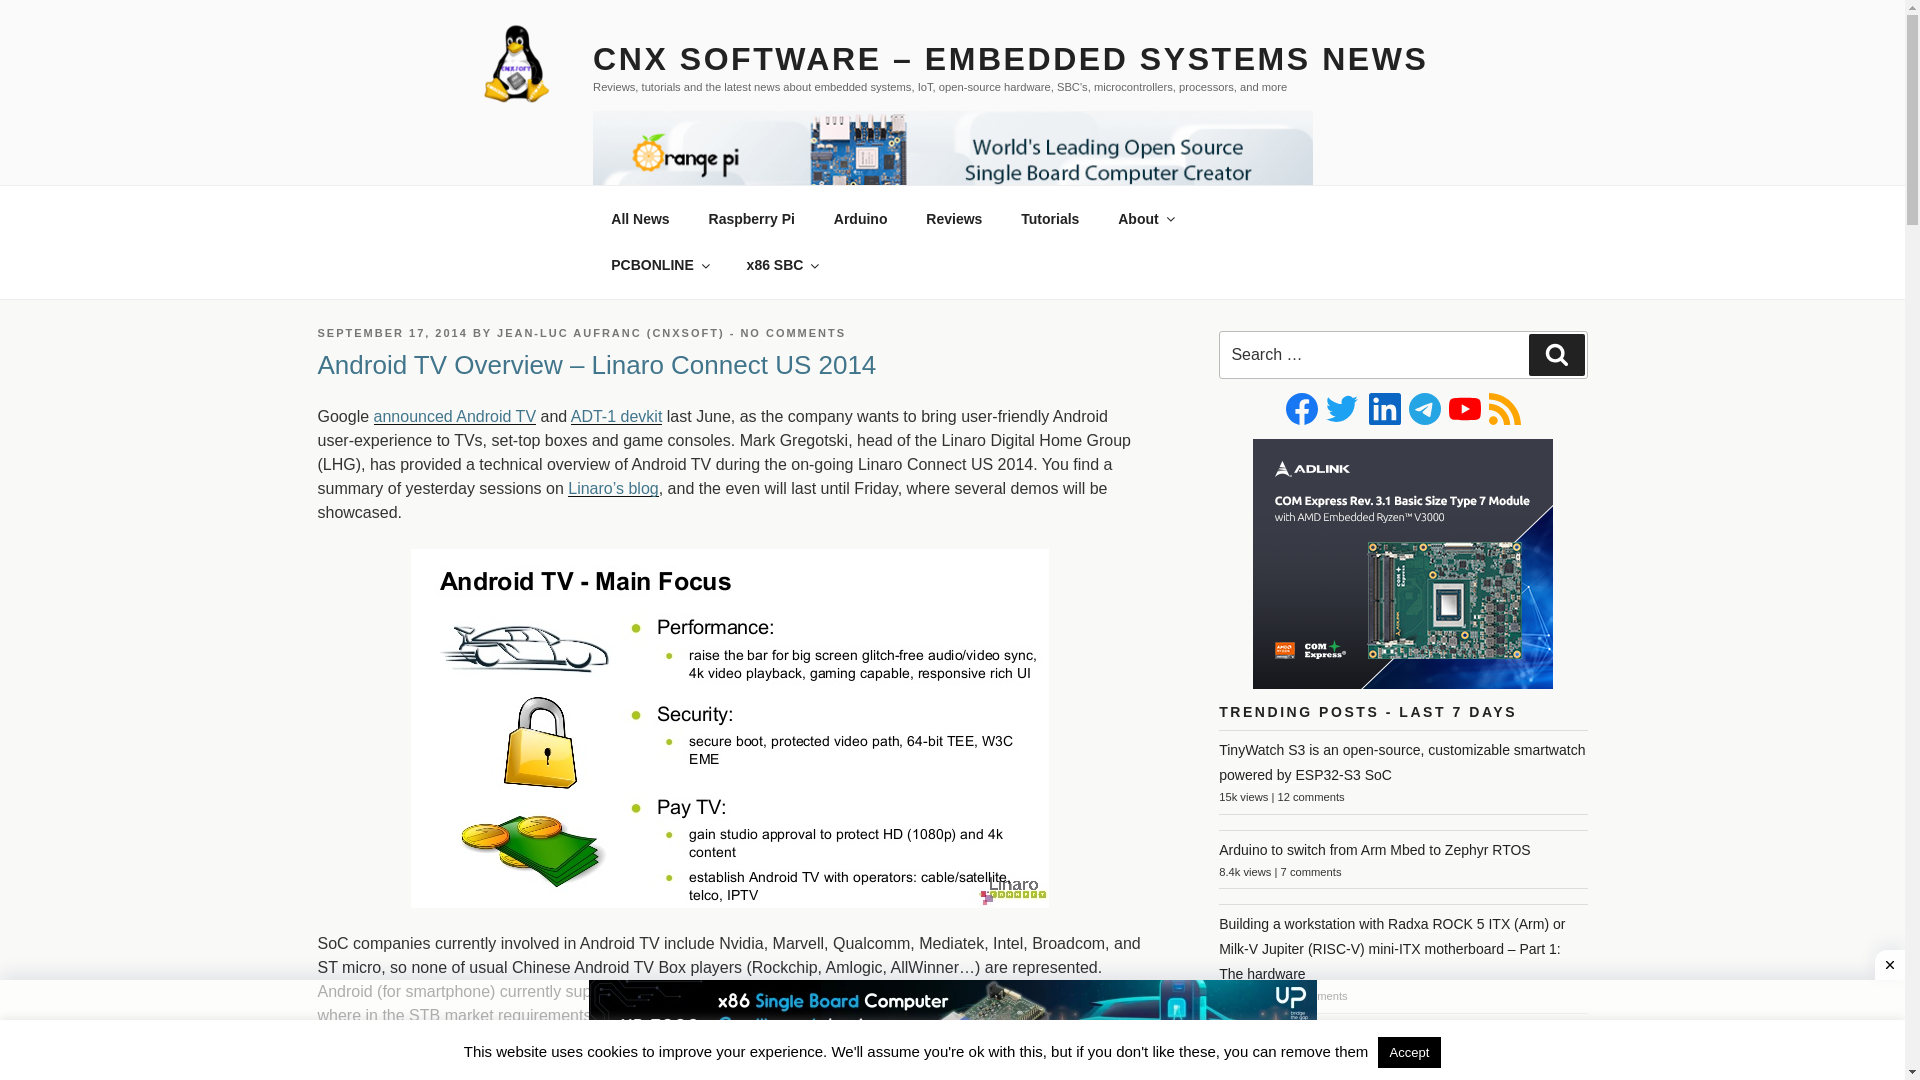 The image size is (1920, 1080). Describe the element at coordinates (1145, 218) in the screenshot. I see `About` at that location.